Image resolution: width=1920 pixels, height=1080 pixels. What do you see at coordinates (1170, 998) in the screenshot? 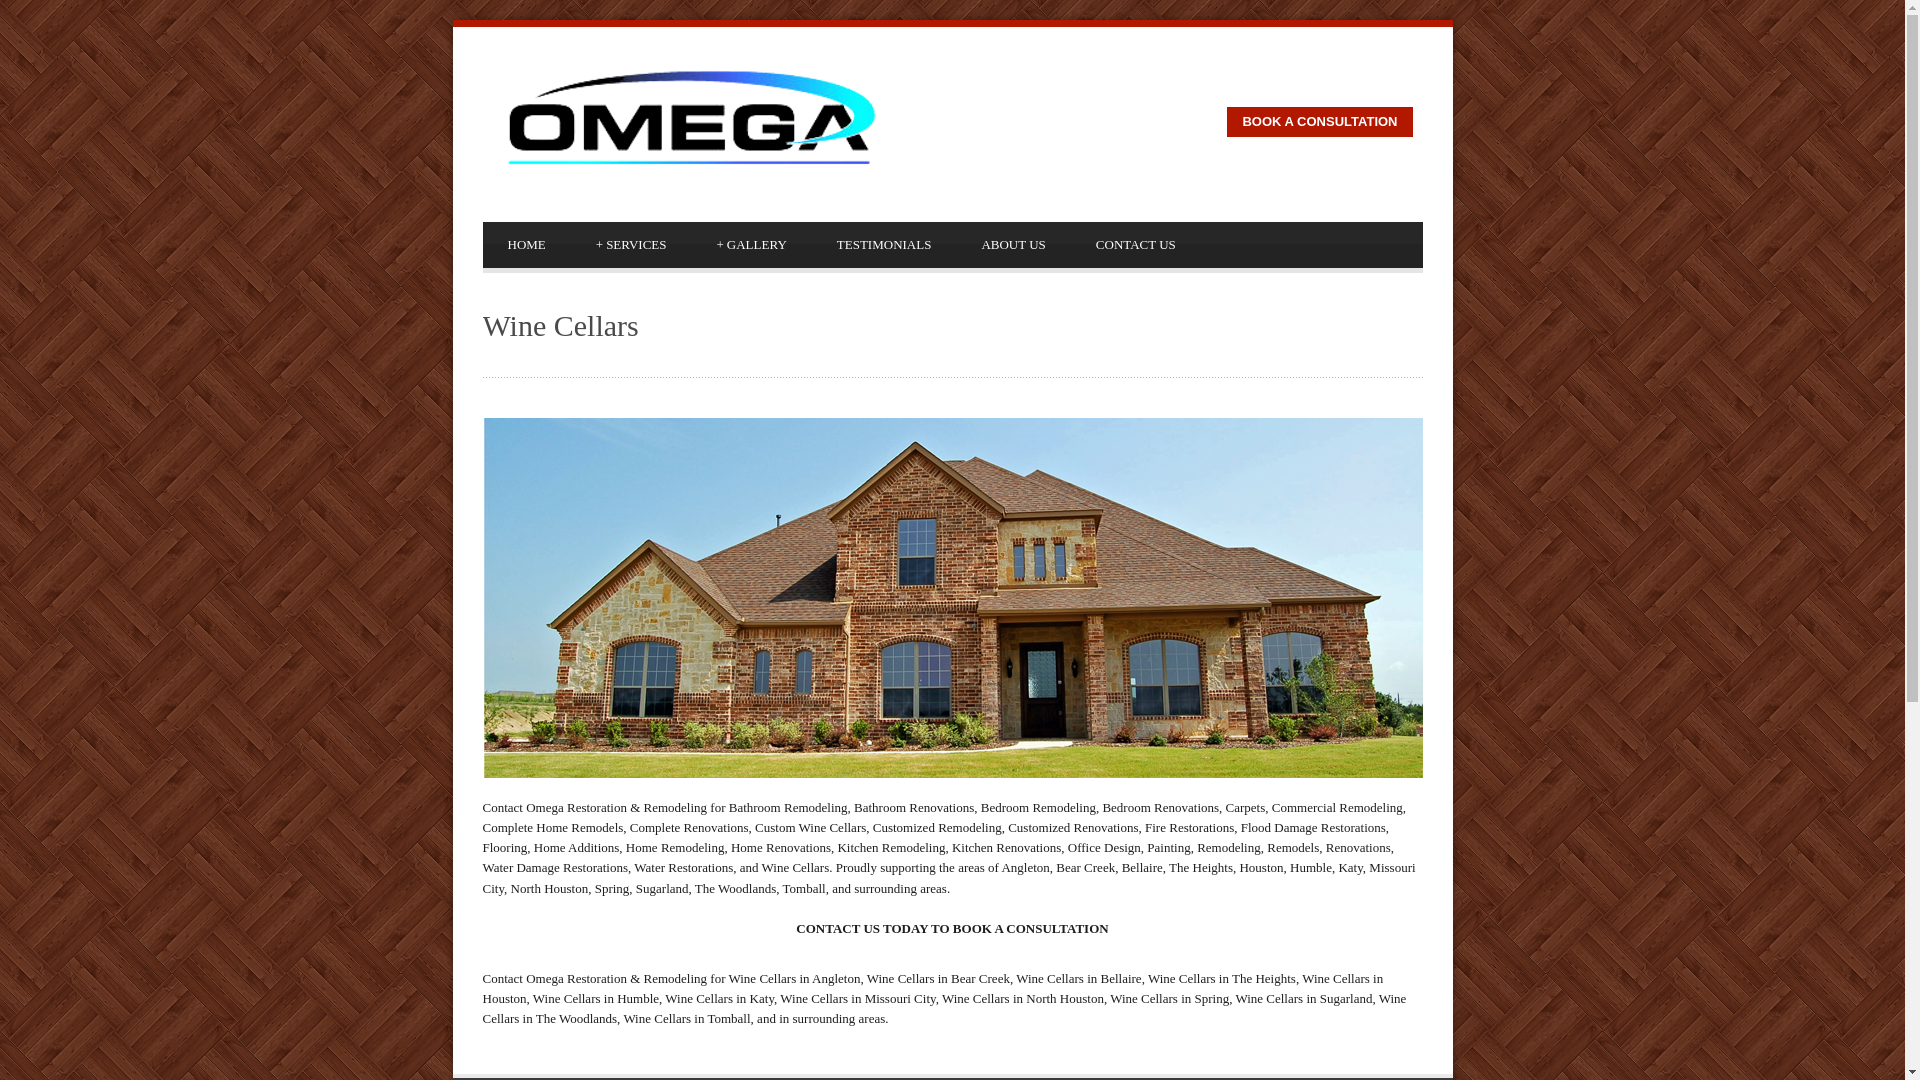
I see `Wine Cellars in Spring` at bounding box center [1170, 998].